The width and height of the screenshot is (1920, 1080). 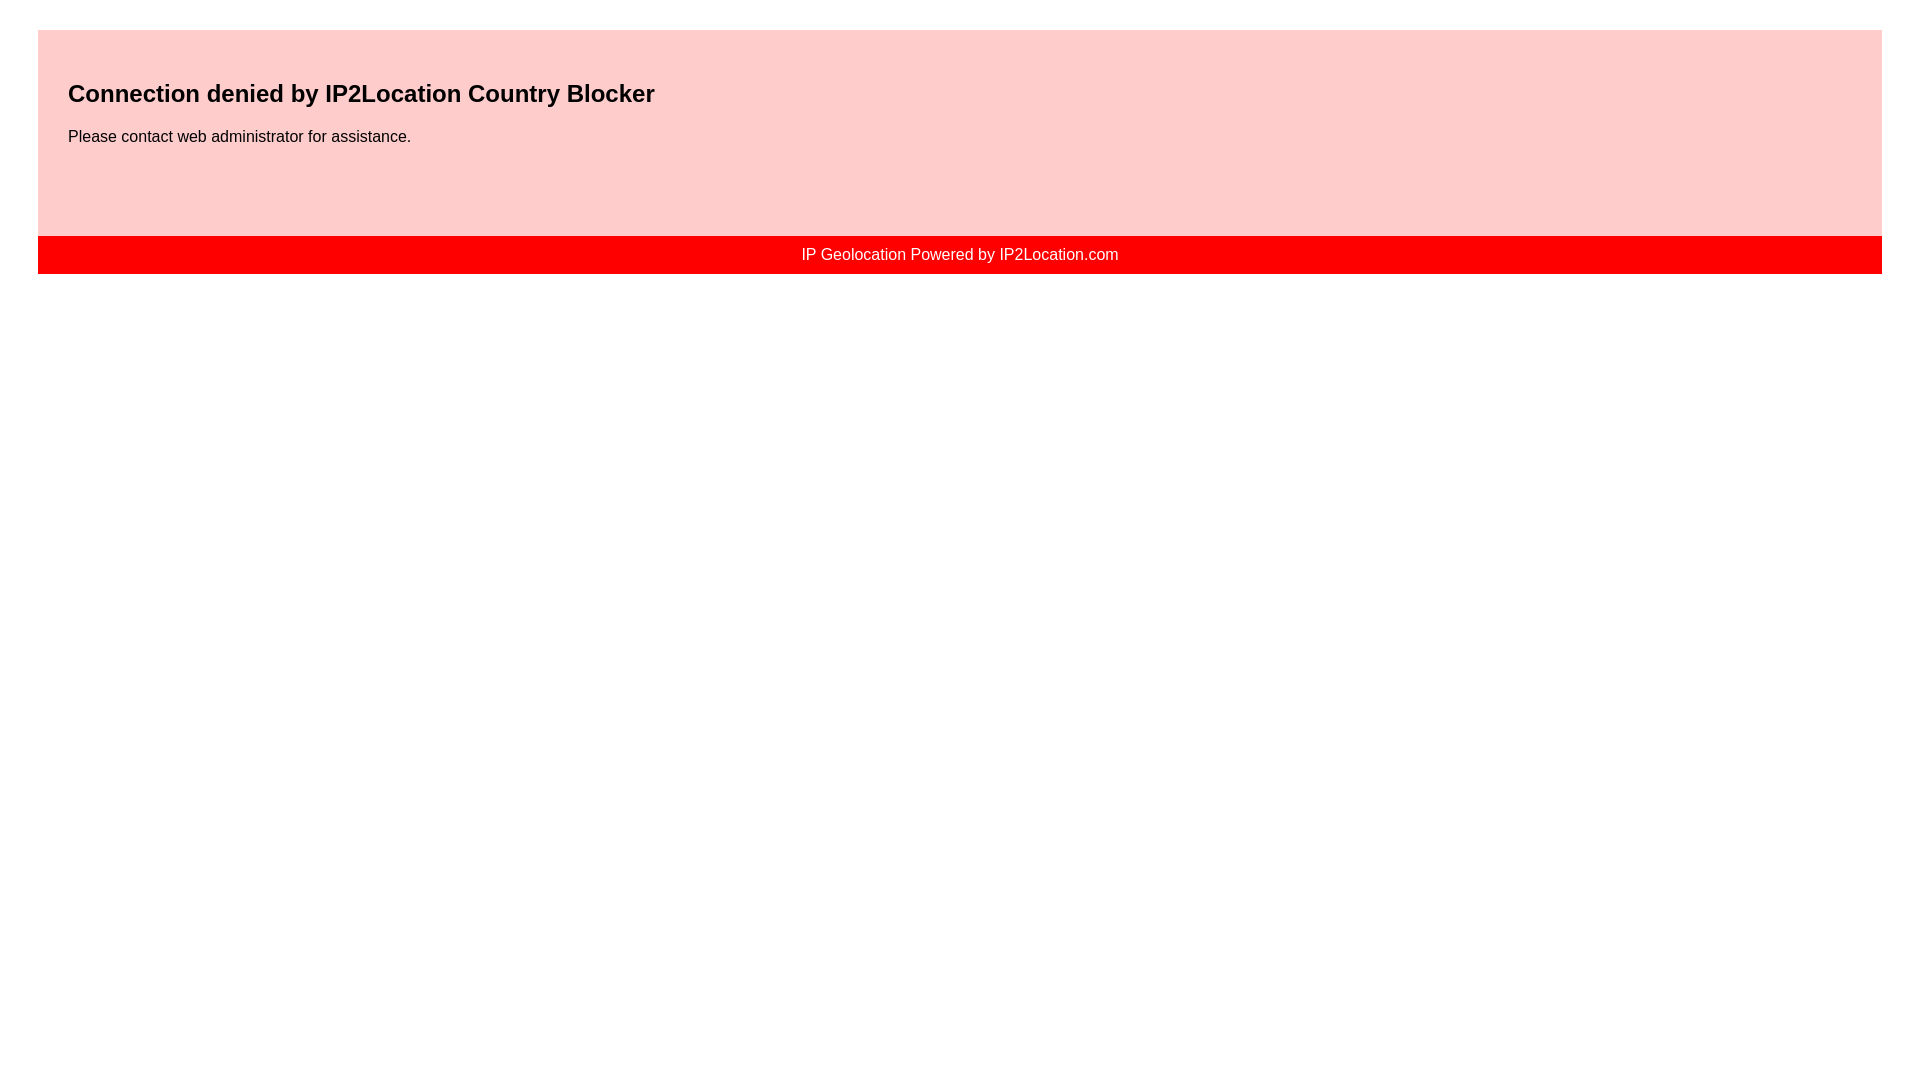 What do you see at coordinates (958, 254) in the screenshot?
I see `IP Geolocation Powered by IP2Location.com` at bounding box center [958, 254].